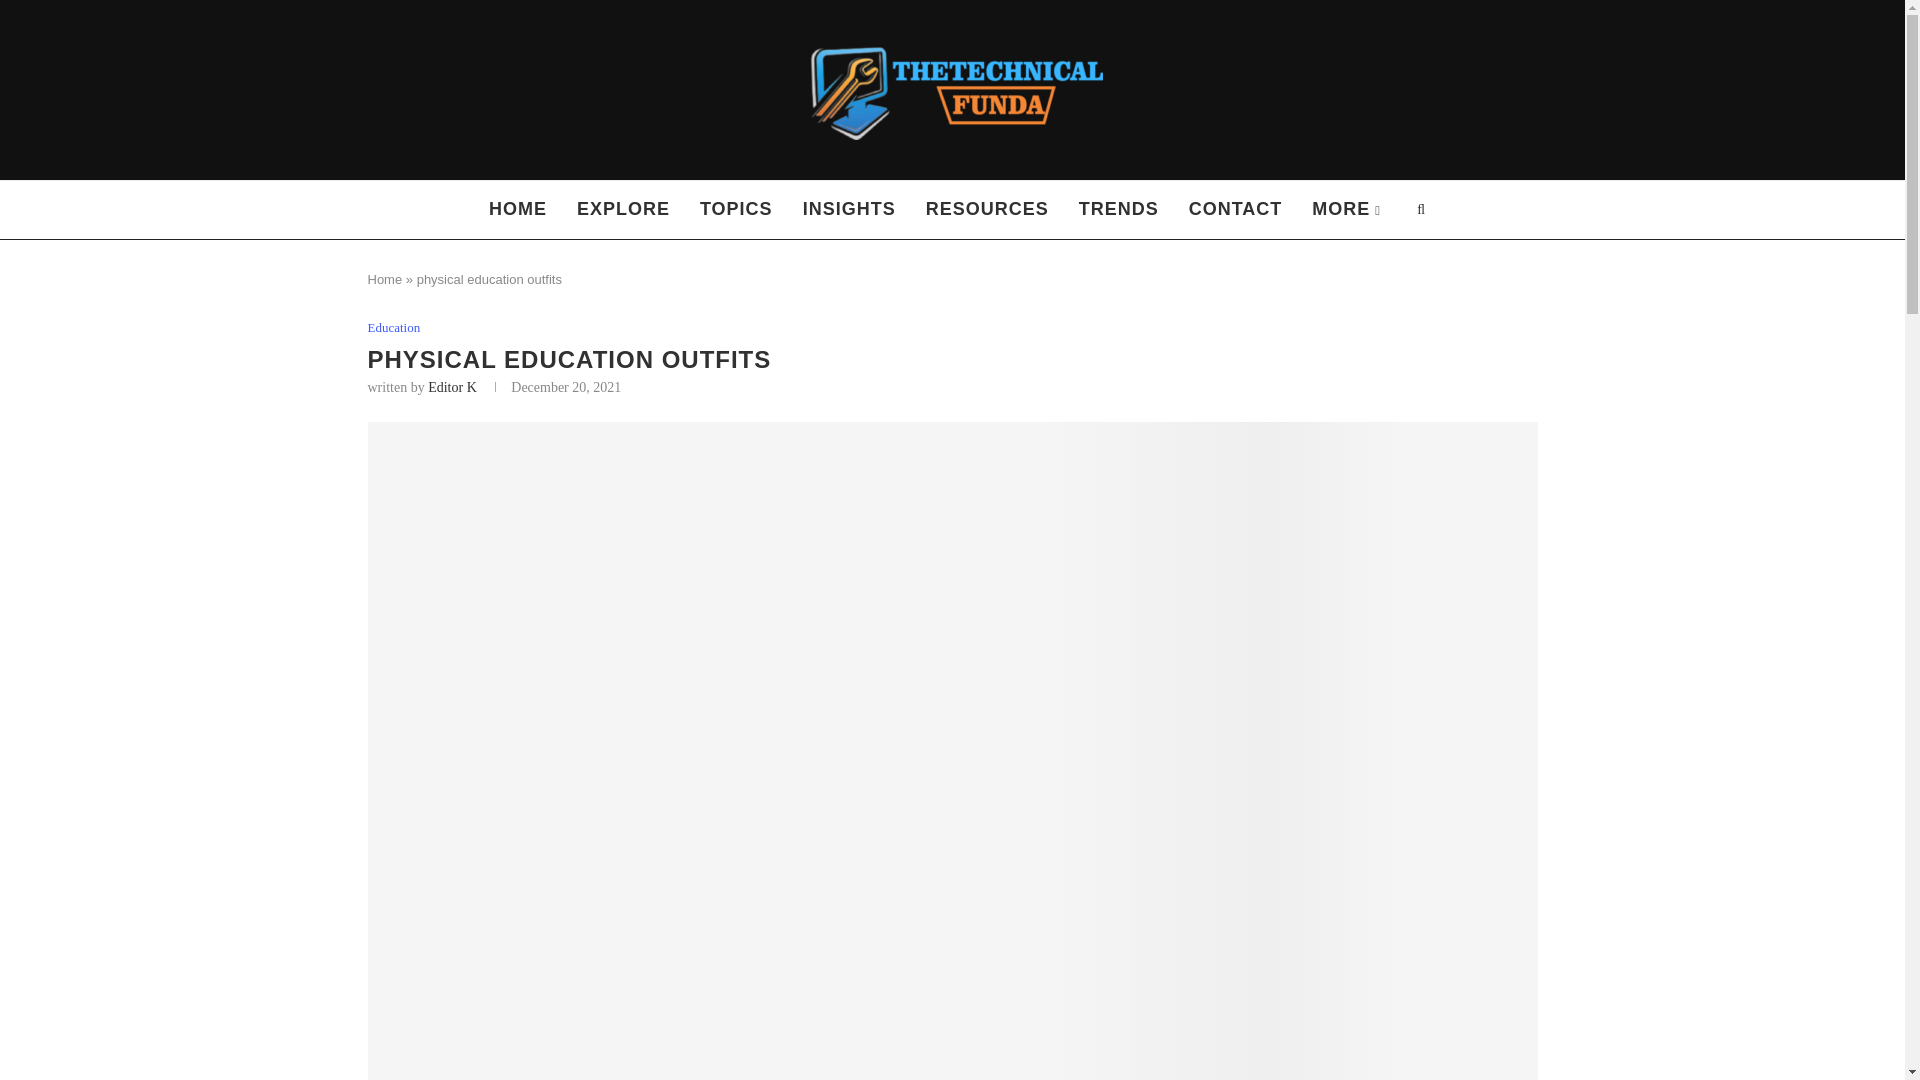 This screenshot has height=1080, width=1920. Describe the element at coordinates (452, 388) in the screenshot. I see `Editor K` at that location.